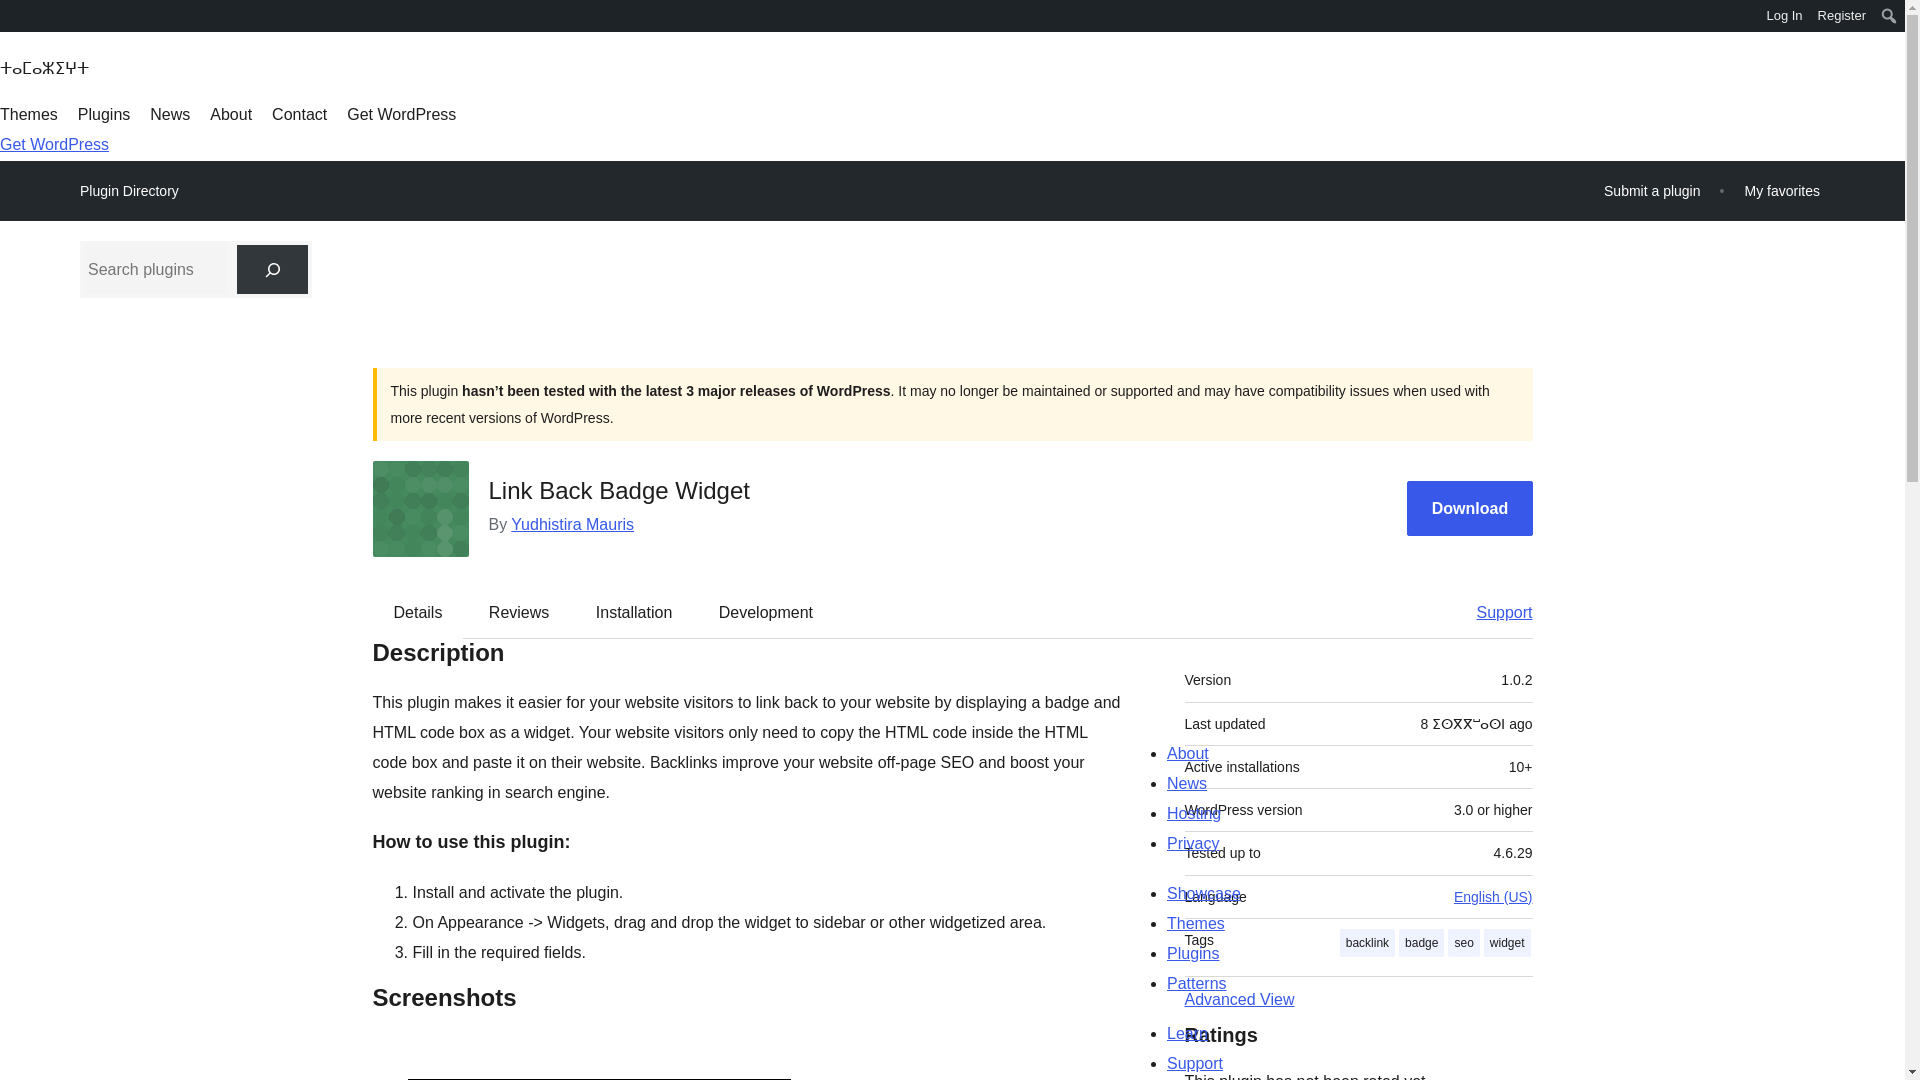 The width and height of the screenshot is (1920, 1080). I want to click on Plugin Directory, so click(129, 191).